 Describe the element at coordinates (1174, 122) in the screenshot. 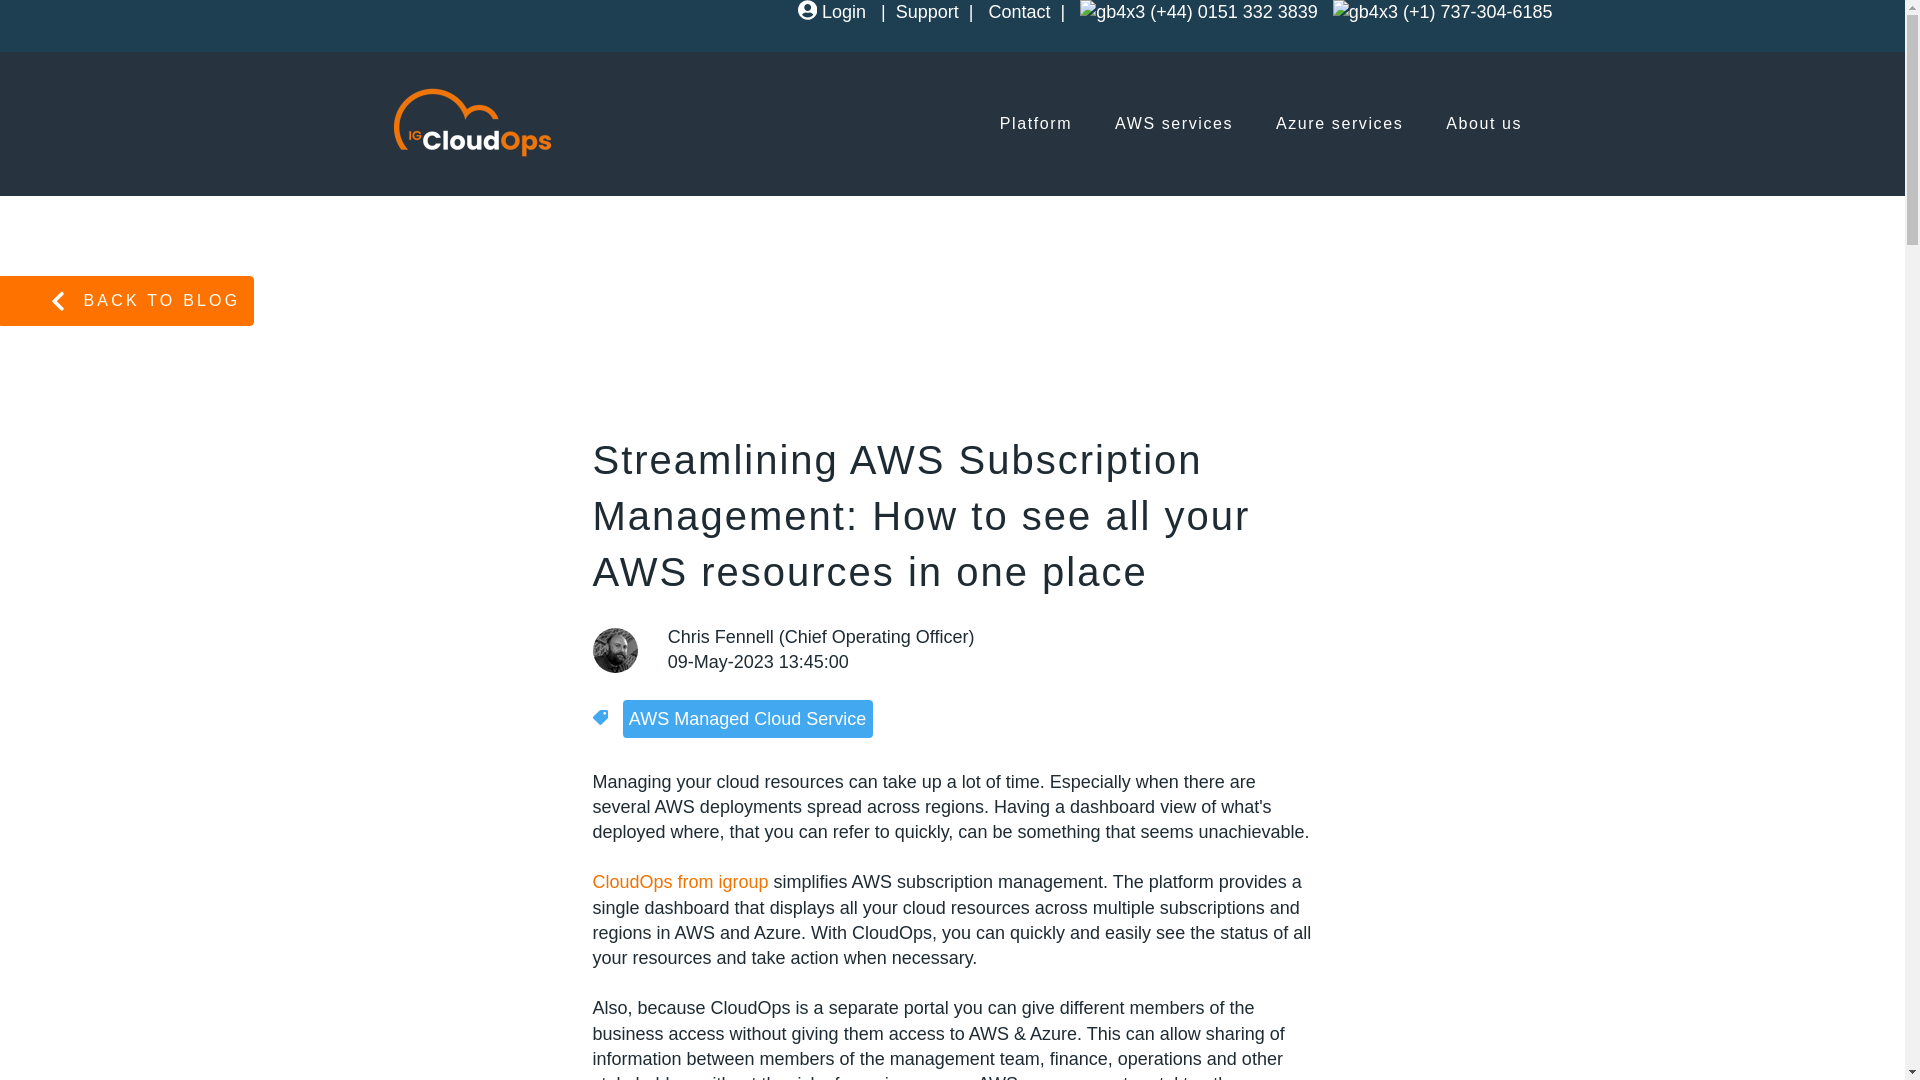

I see `AWS services` at that location.